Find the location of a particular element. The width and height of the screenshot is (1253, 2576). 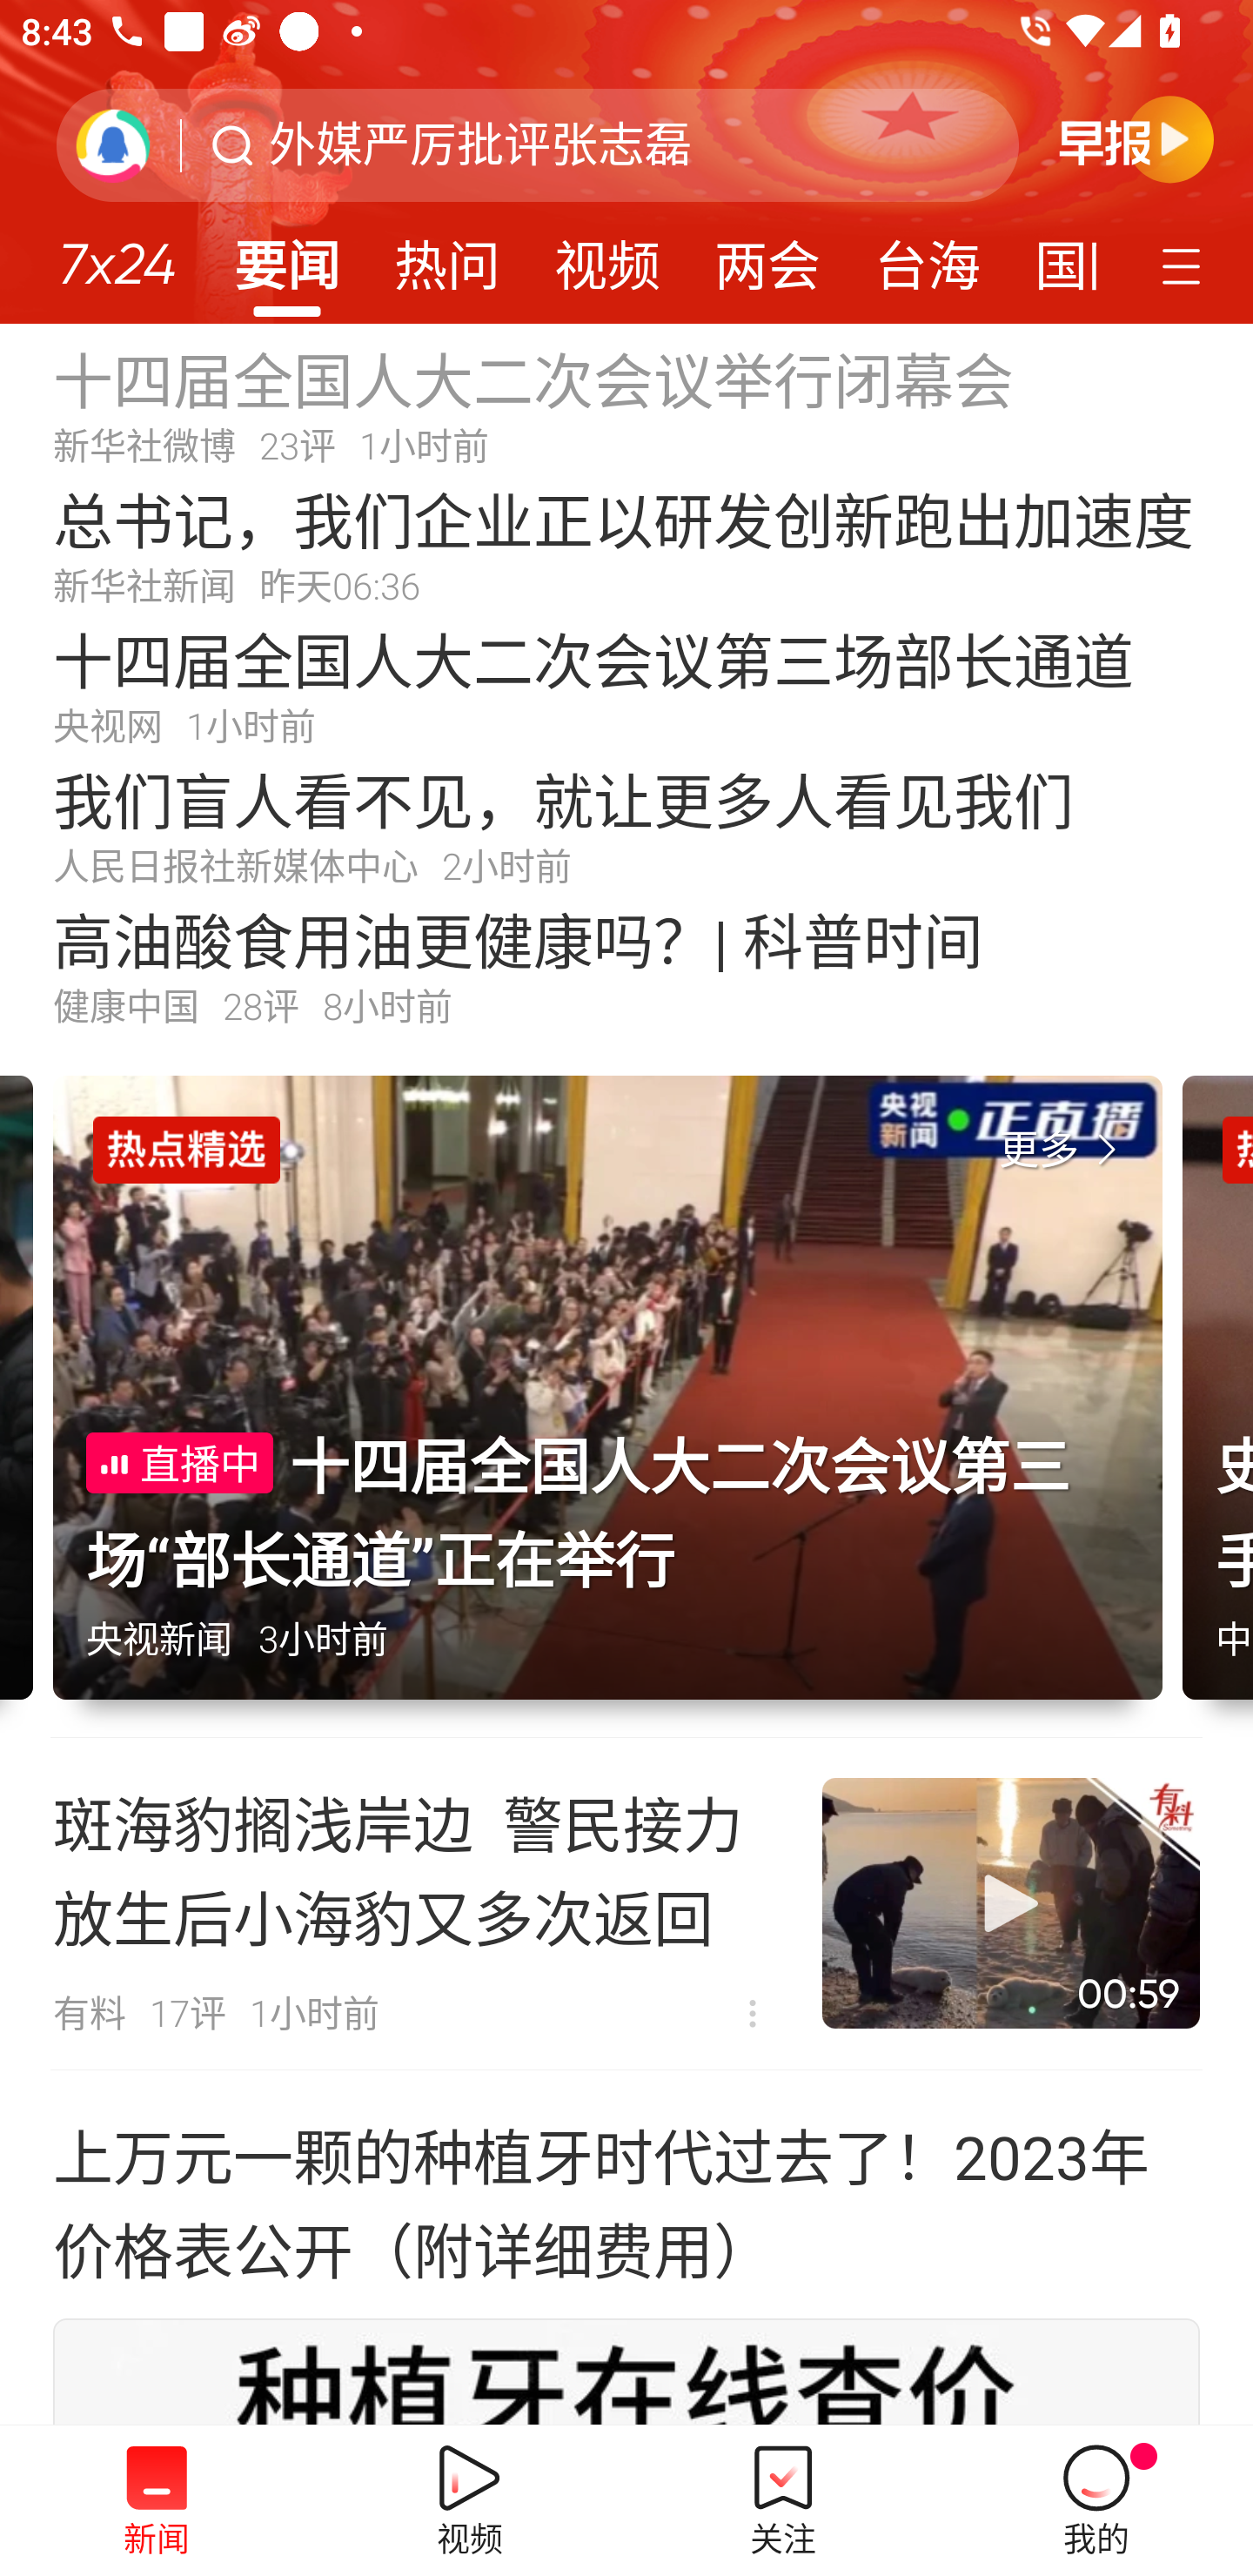

斑海豹搁浅岸边  警民接力放生后小海豹又多次返回 有料 17评 1小时前  不感兴趣 00:59 is located at coordinates (626, 1903).